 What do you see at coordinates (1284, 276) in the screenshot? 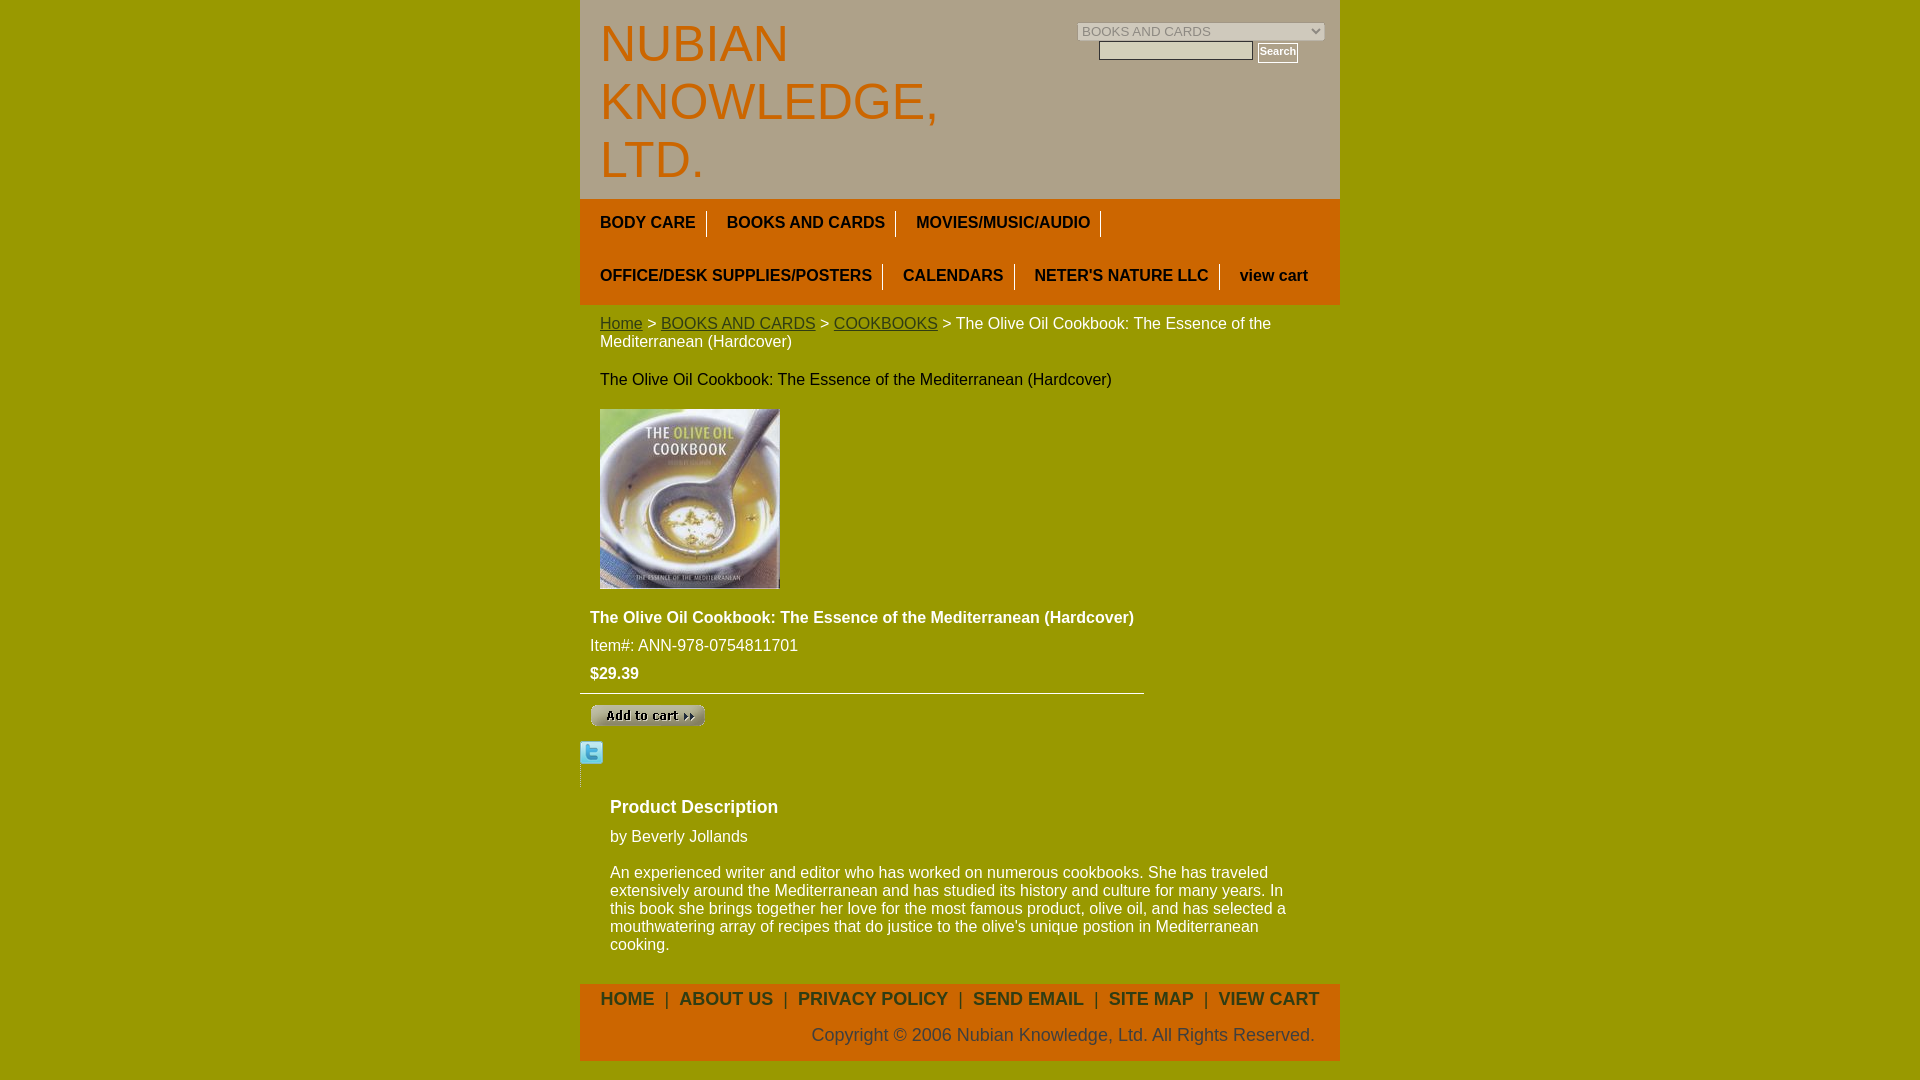
I see `view cart` at bounding box center [1284, 276].